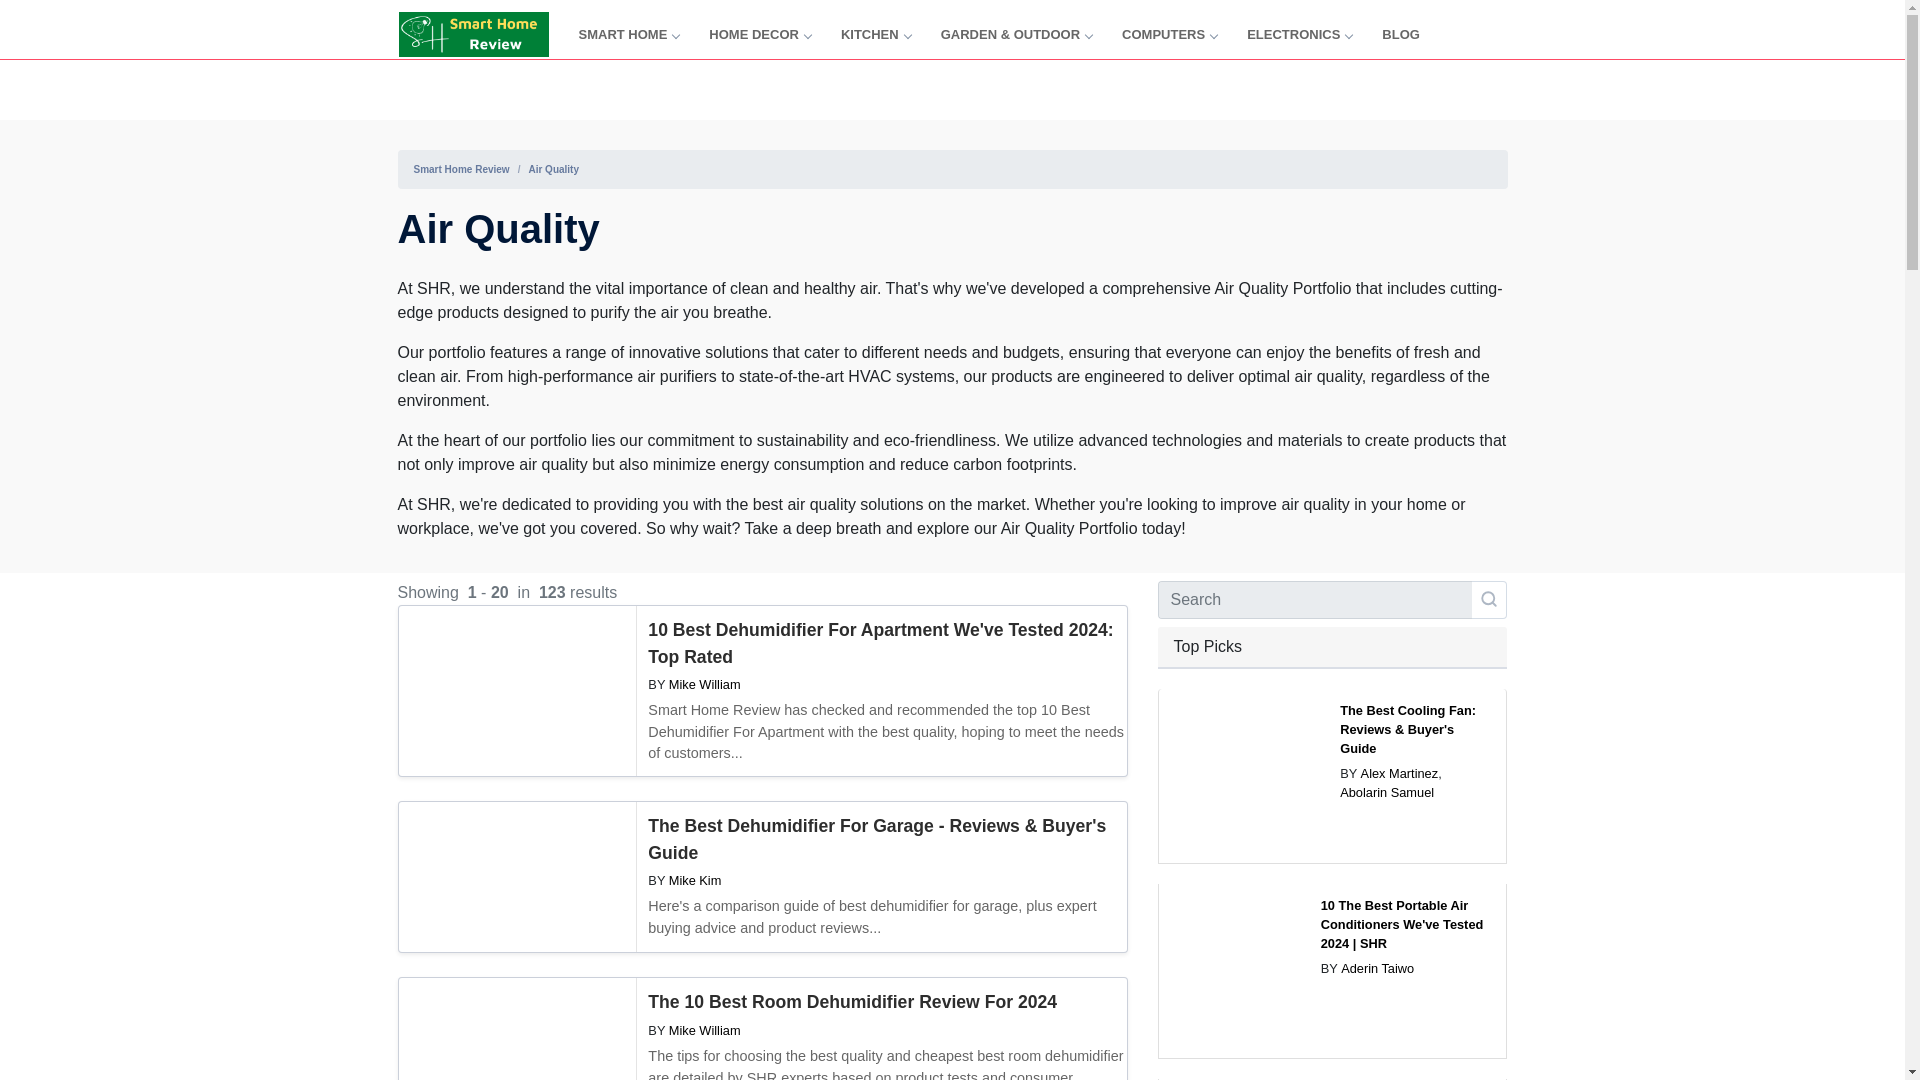 Image resolution: width=1920 pixels, height=1080 pixels. Describe the element at coordinates (628, 34) in the screenshot. I see `Smart Home` at that location.